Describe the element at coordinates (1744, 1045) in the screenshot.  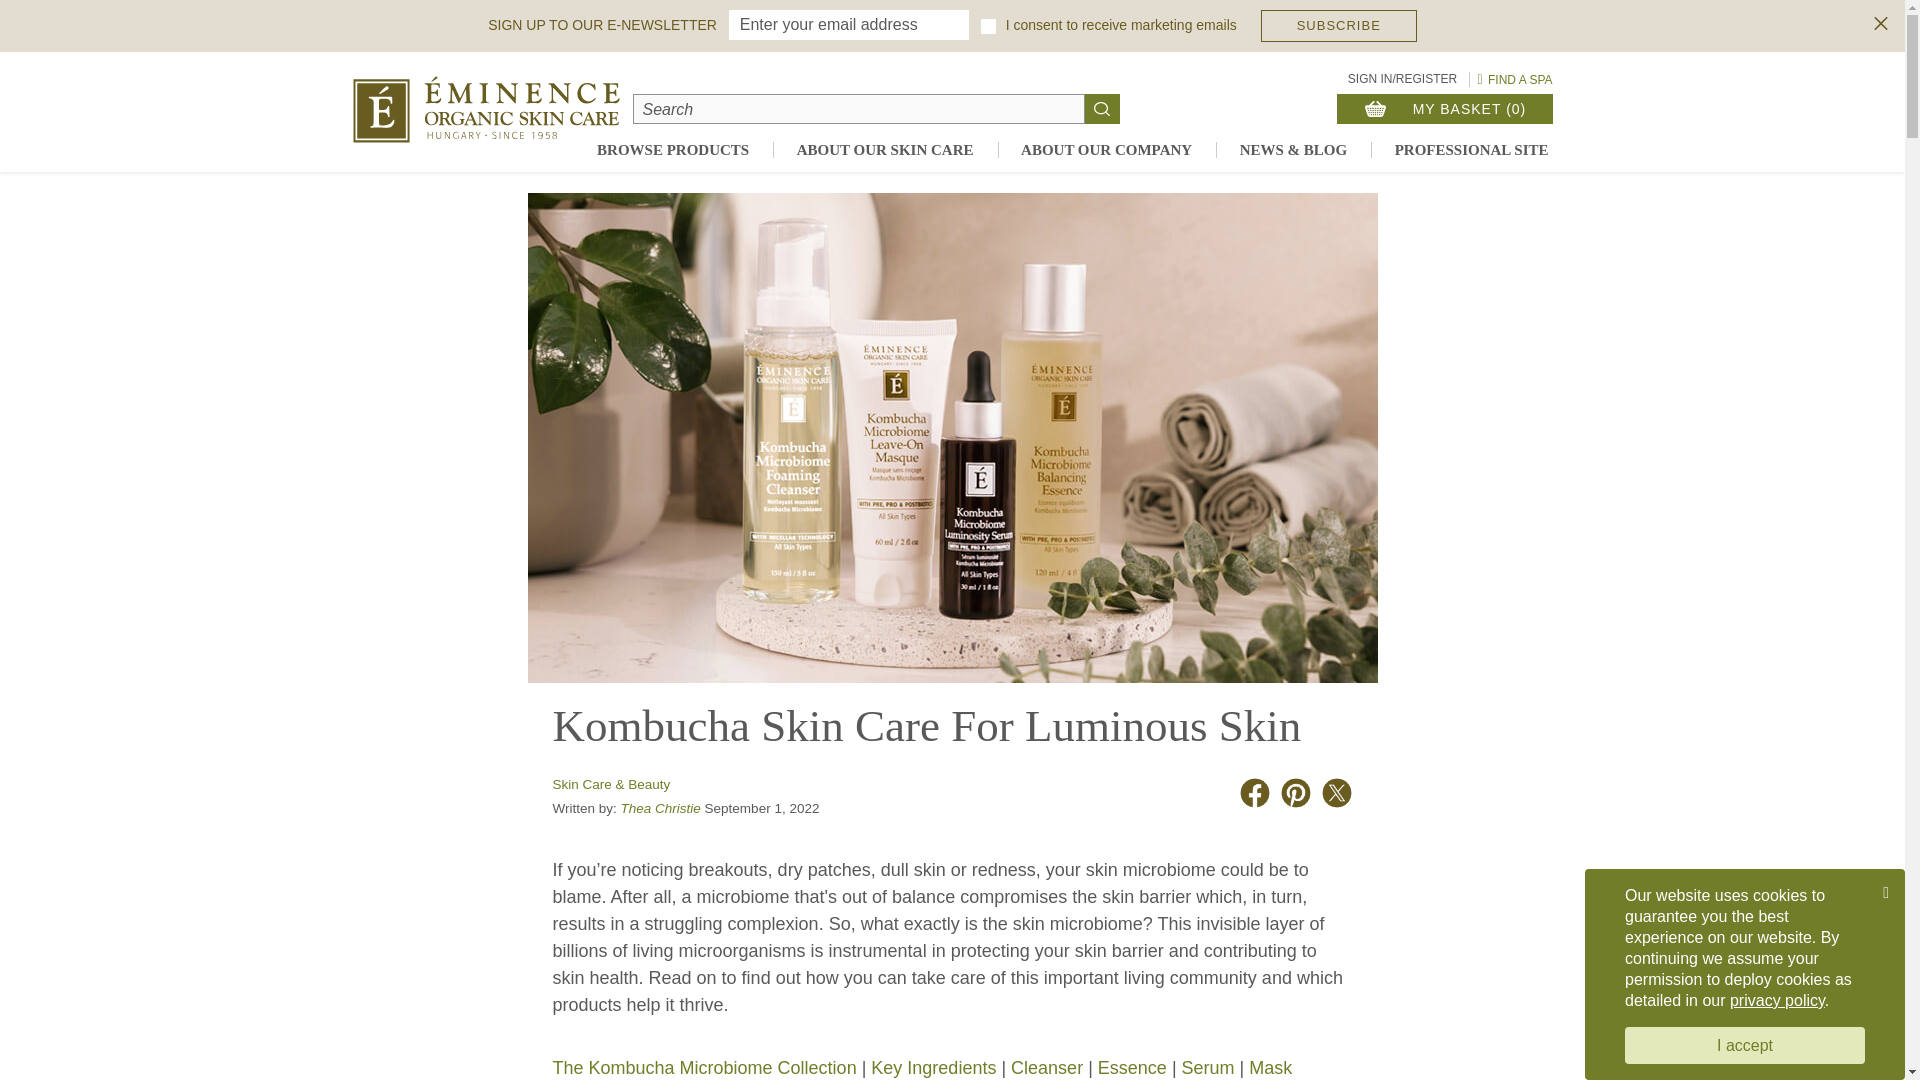
I see `I accept` at that location.